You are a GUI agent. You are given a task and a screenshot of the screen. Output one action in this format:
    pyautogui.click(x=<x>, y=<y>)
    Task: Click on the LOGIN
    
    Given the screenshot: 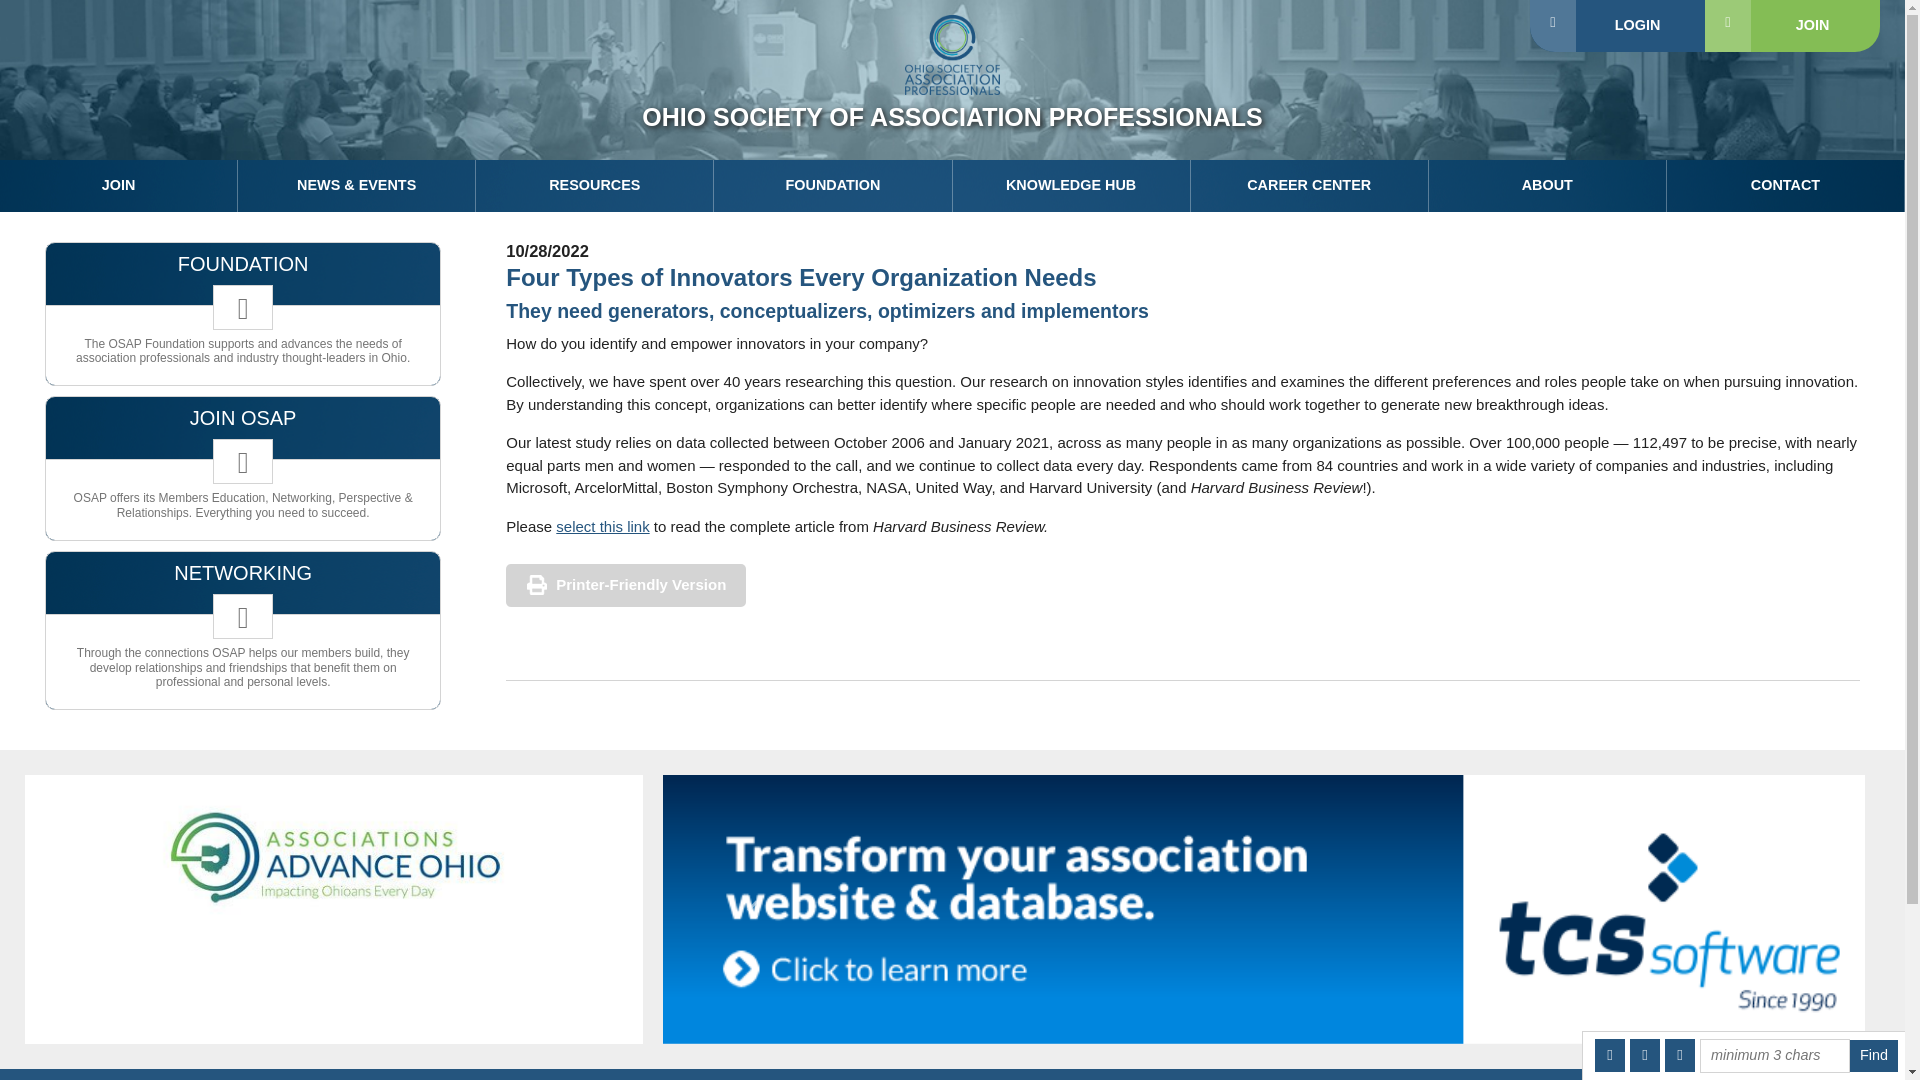 What is the action you would take?
    pyautogui.click(x=1617, y=26)
    